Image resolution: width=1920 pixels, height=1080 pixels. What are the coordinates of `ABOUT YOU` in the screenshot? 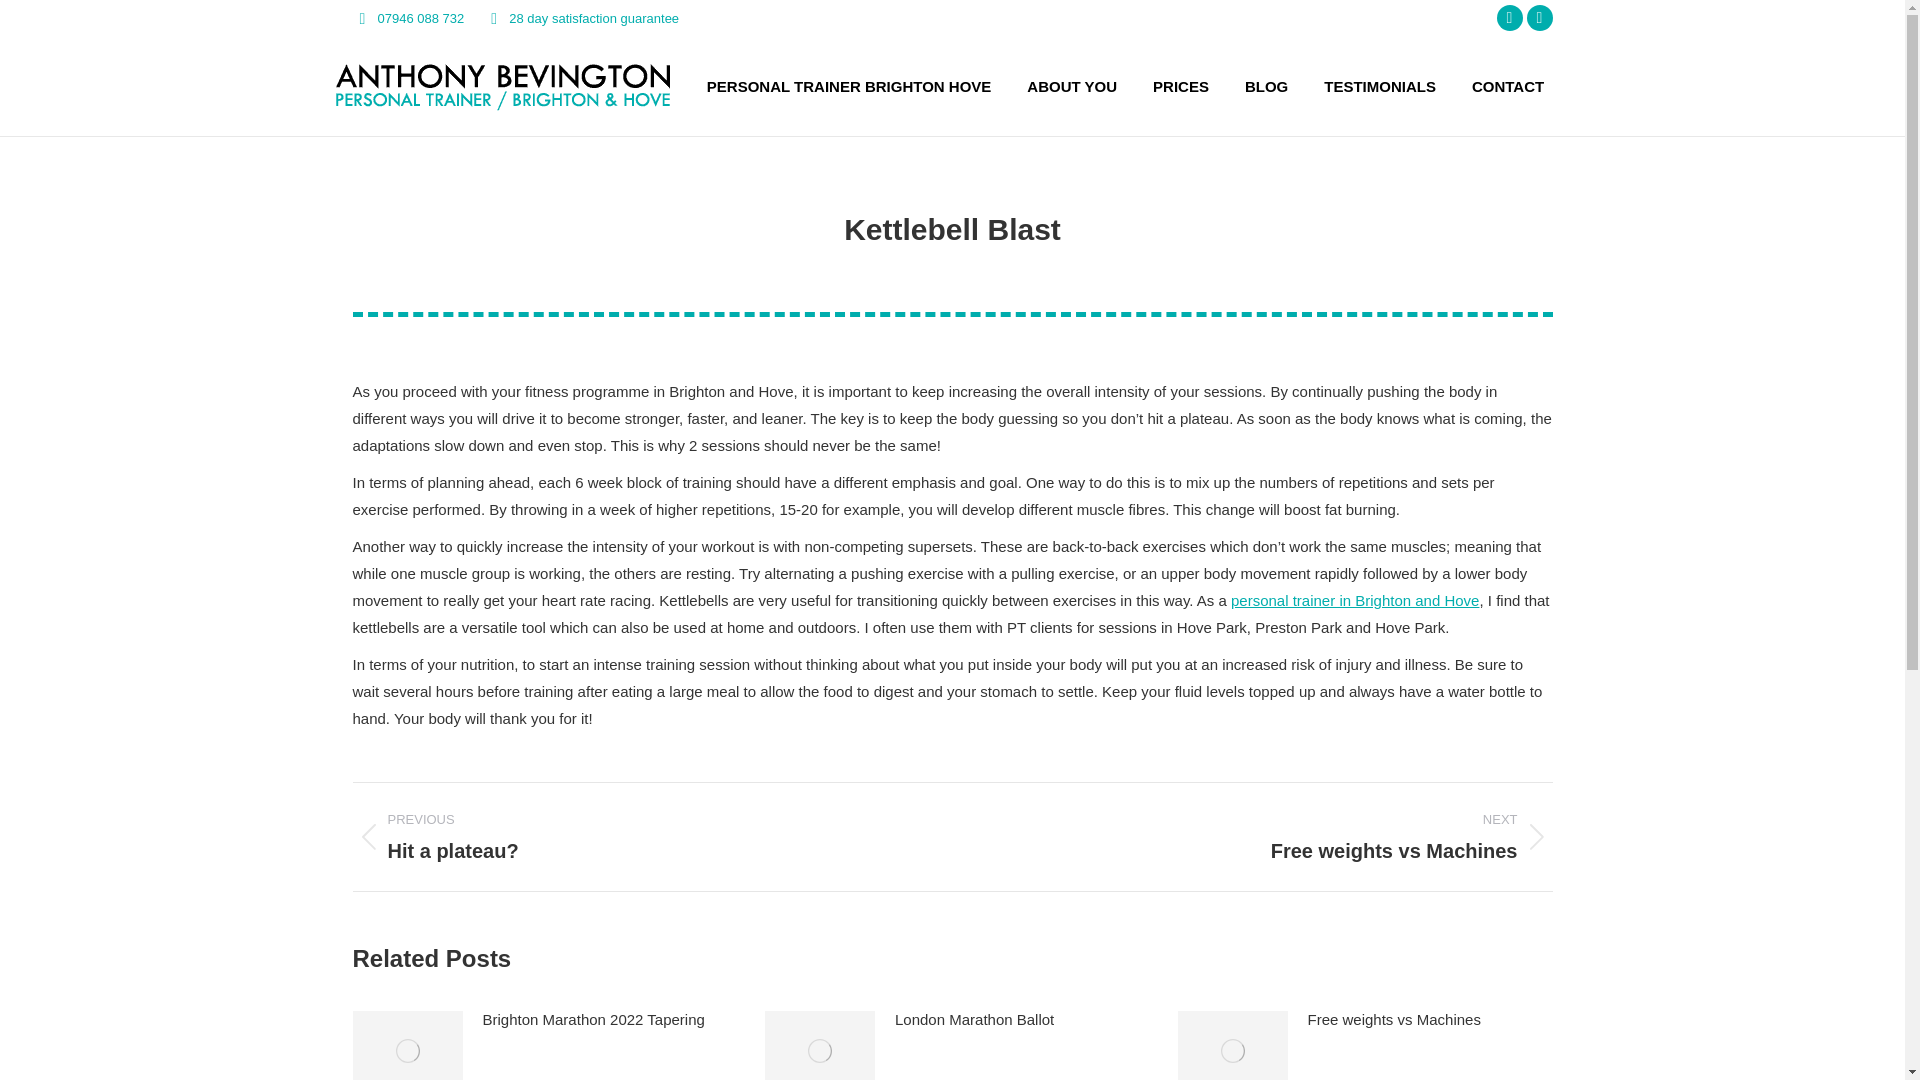 It's located at (1380, 86).